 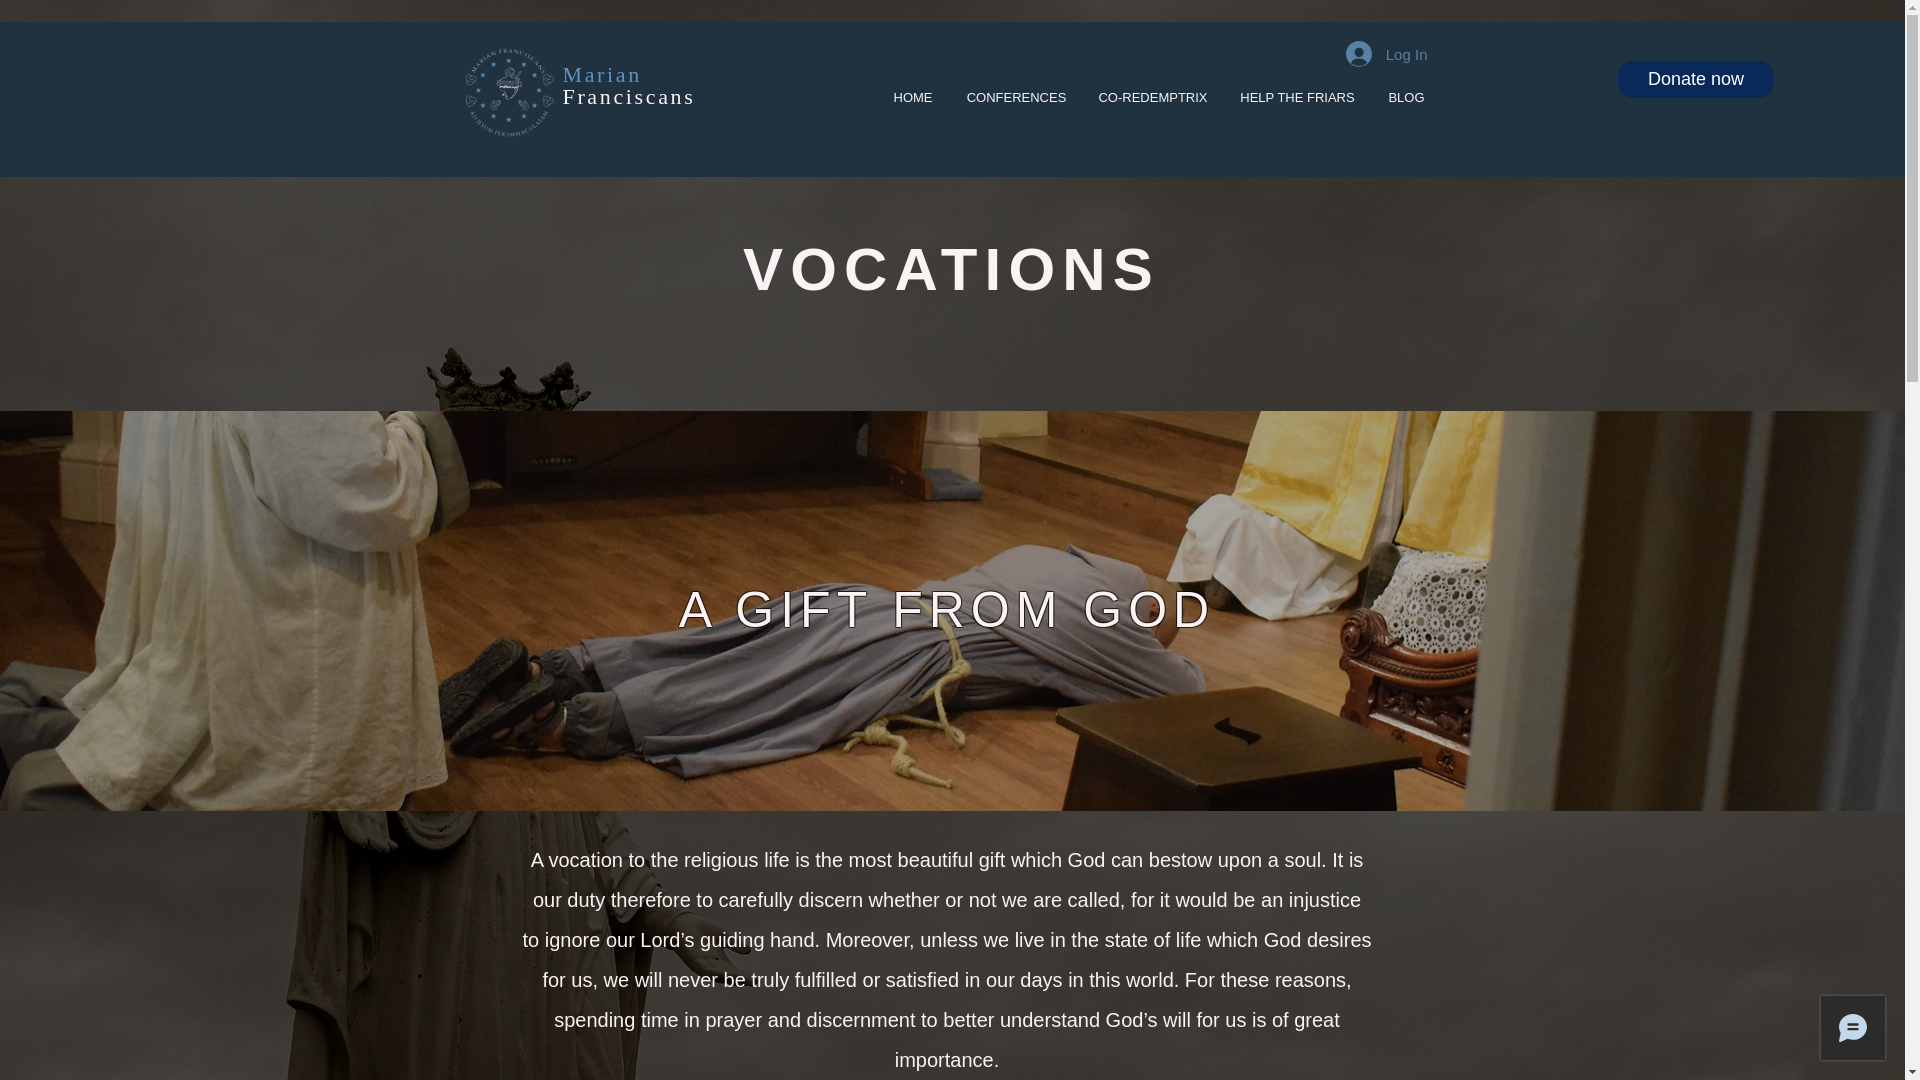 I want to click on BLOG, so click(x=1406, y=98).